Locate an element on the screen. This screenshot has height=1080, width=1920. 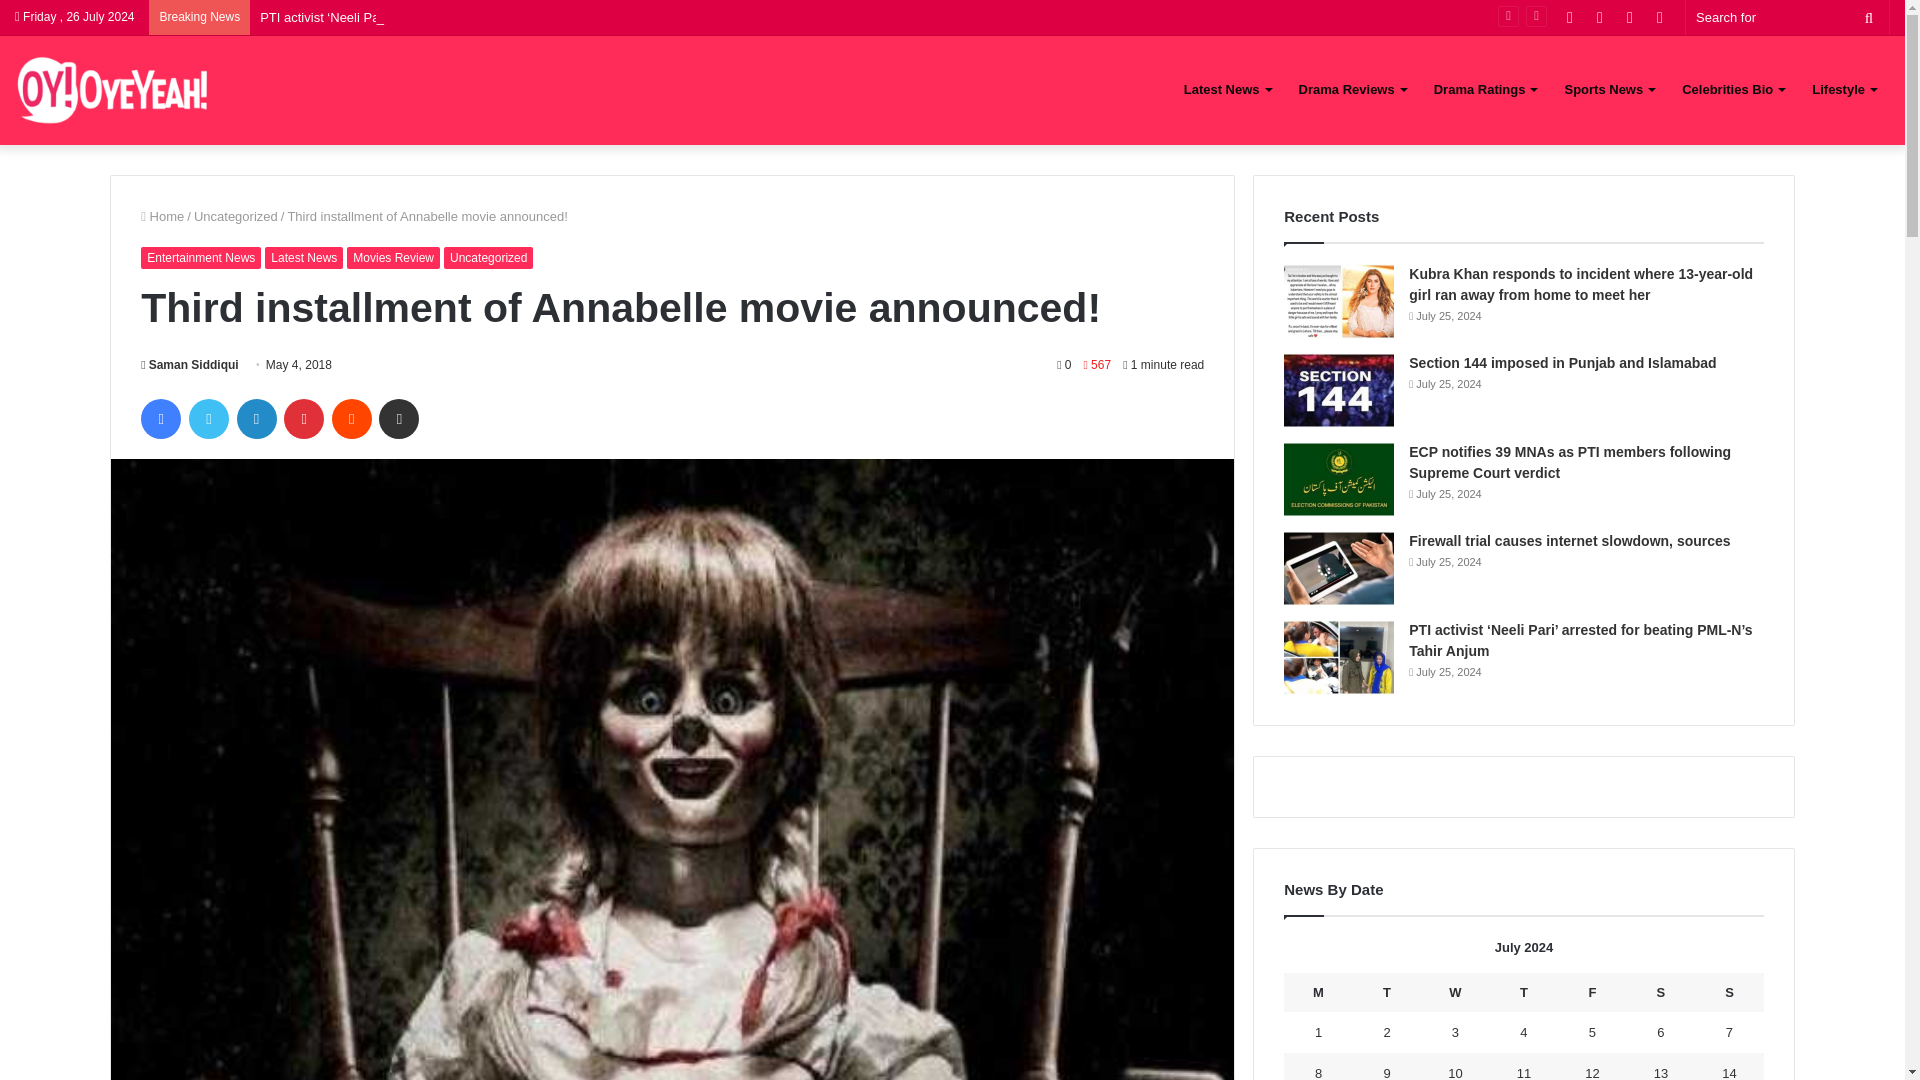
Drama Reviews is located at coordinates (1352, 89).